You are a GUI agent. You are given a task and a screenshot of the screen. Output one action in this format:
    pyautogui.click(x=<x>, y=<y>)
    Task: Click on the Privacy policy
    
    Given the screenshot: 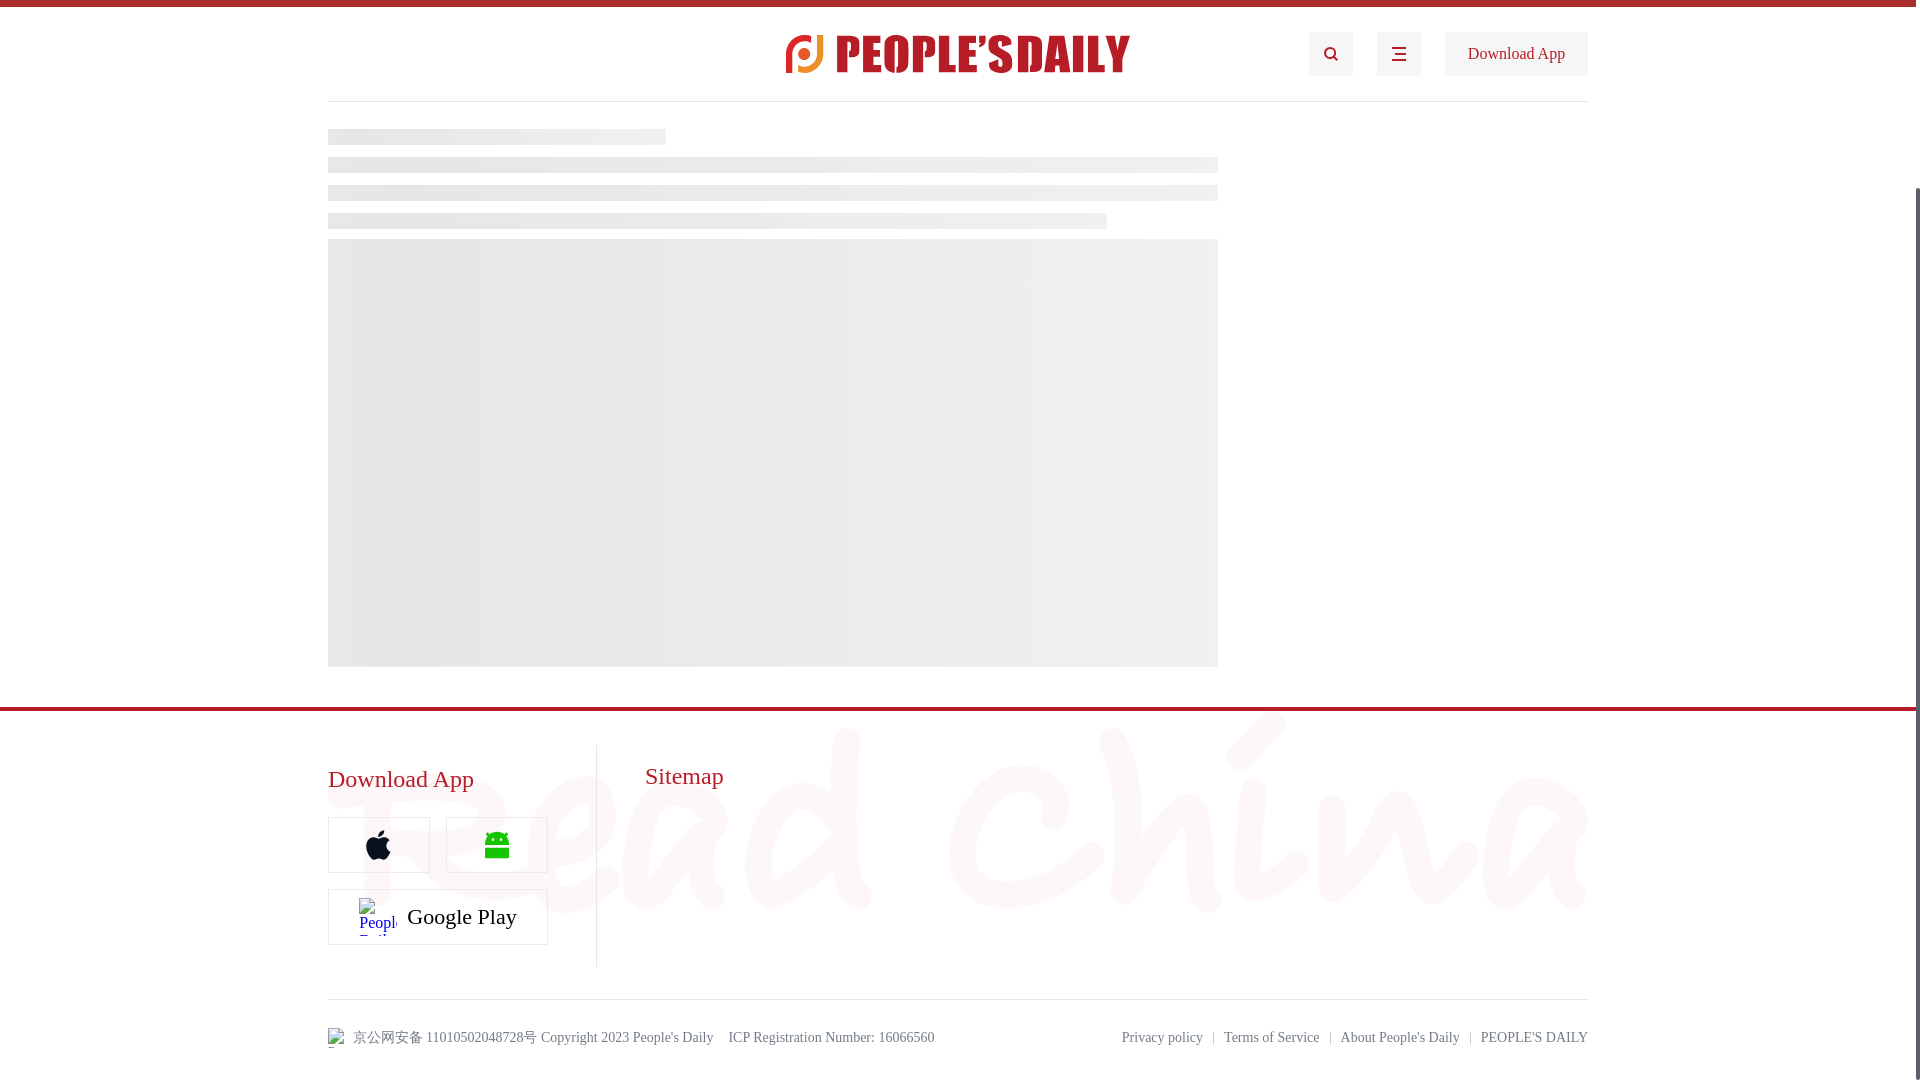 What is the action you would take?
    pyautogui.click(x=1162, y=1038)
    